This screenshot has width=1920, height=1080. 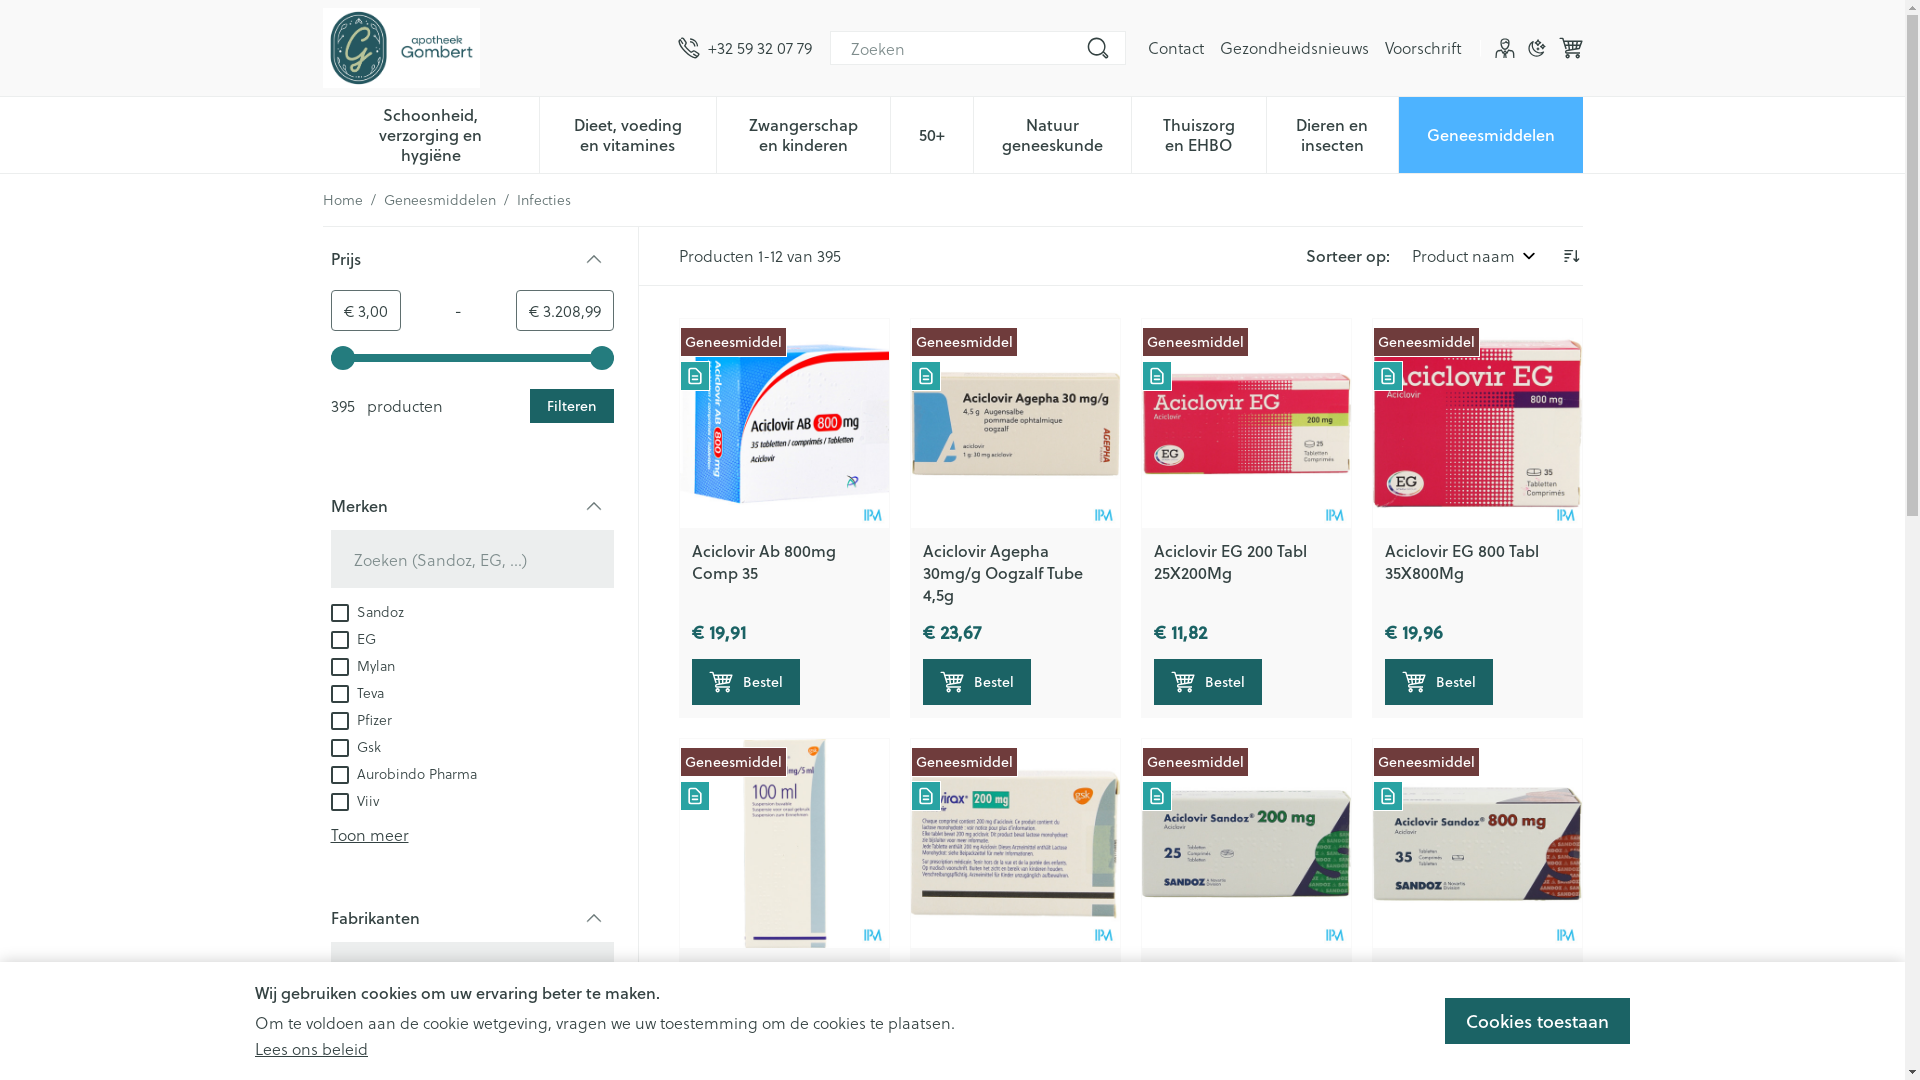 I want to click on on, so click(x=339, y=694).